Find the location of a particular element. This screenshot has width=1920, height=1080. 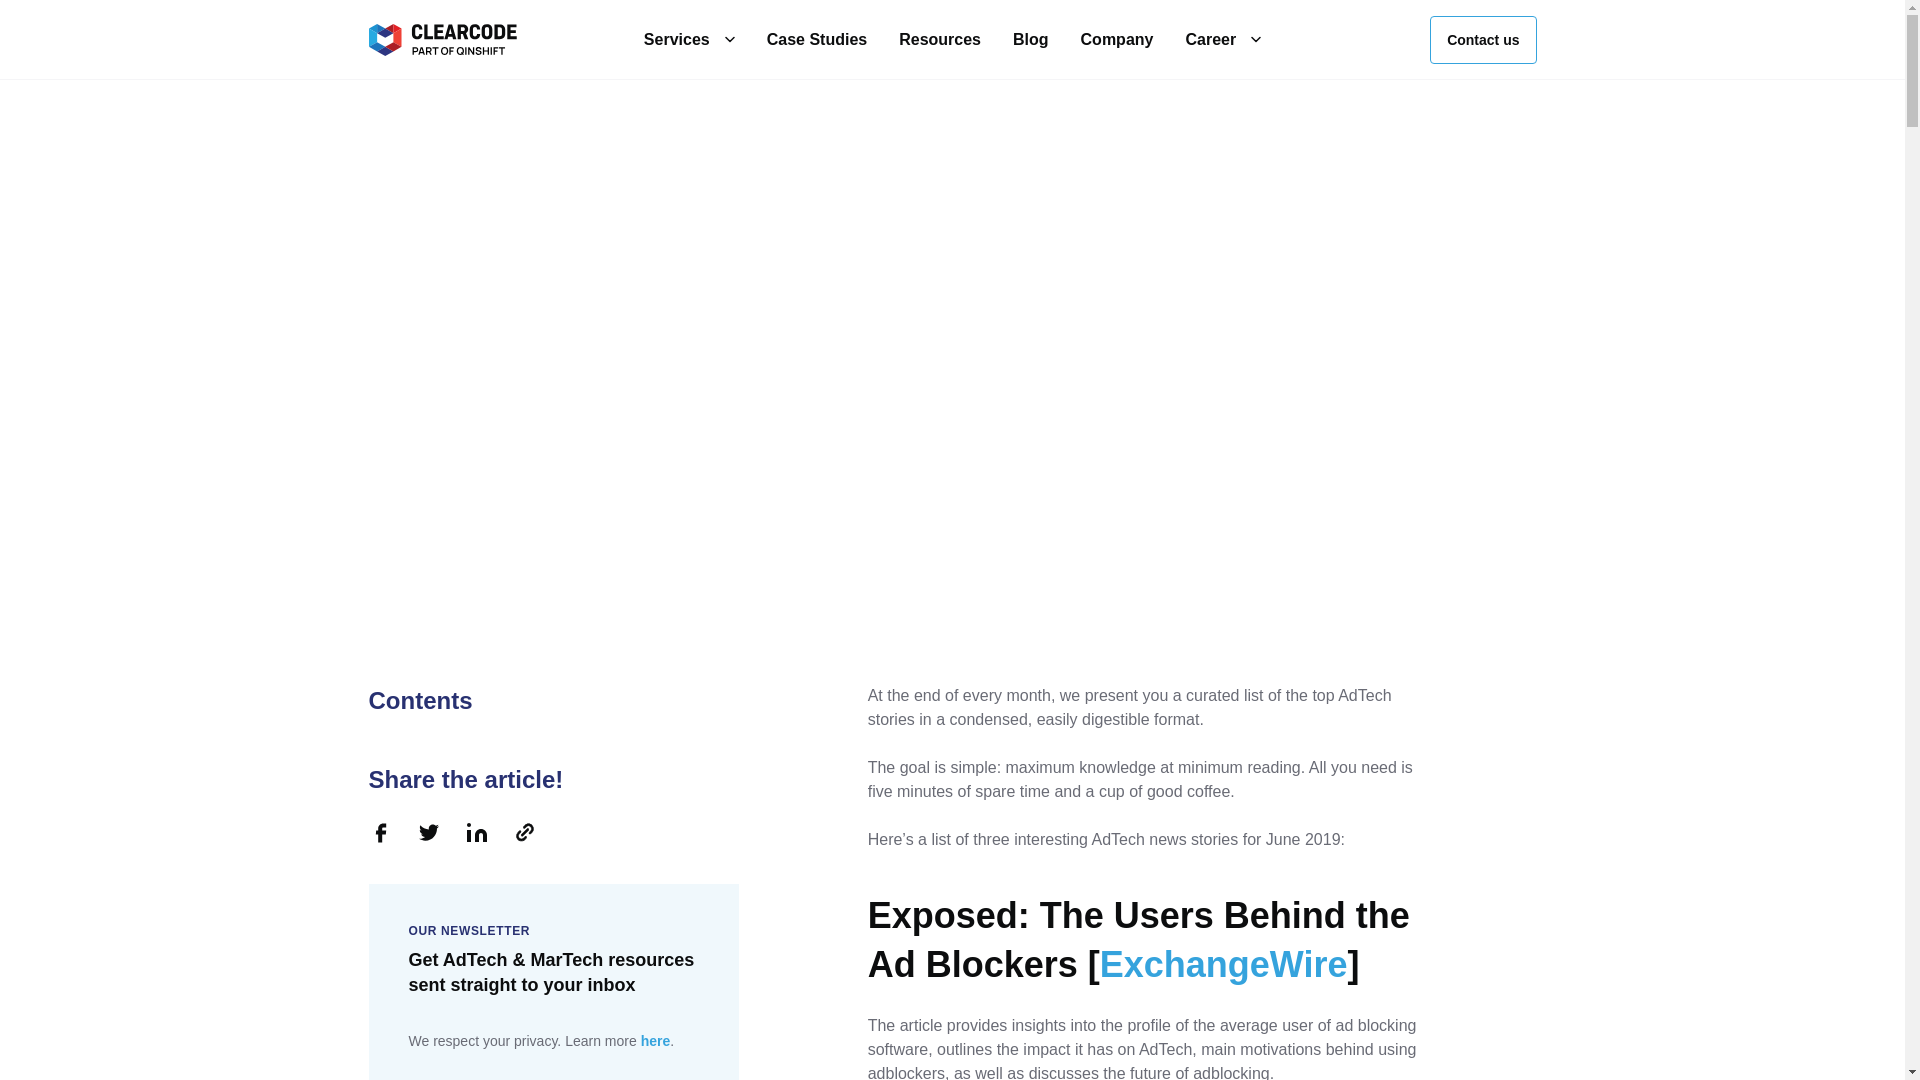

Case Studies is located at coordinates (816, 40).